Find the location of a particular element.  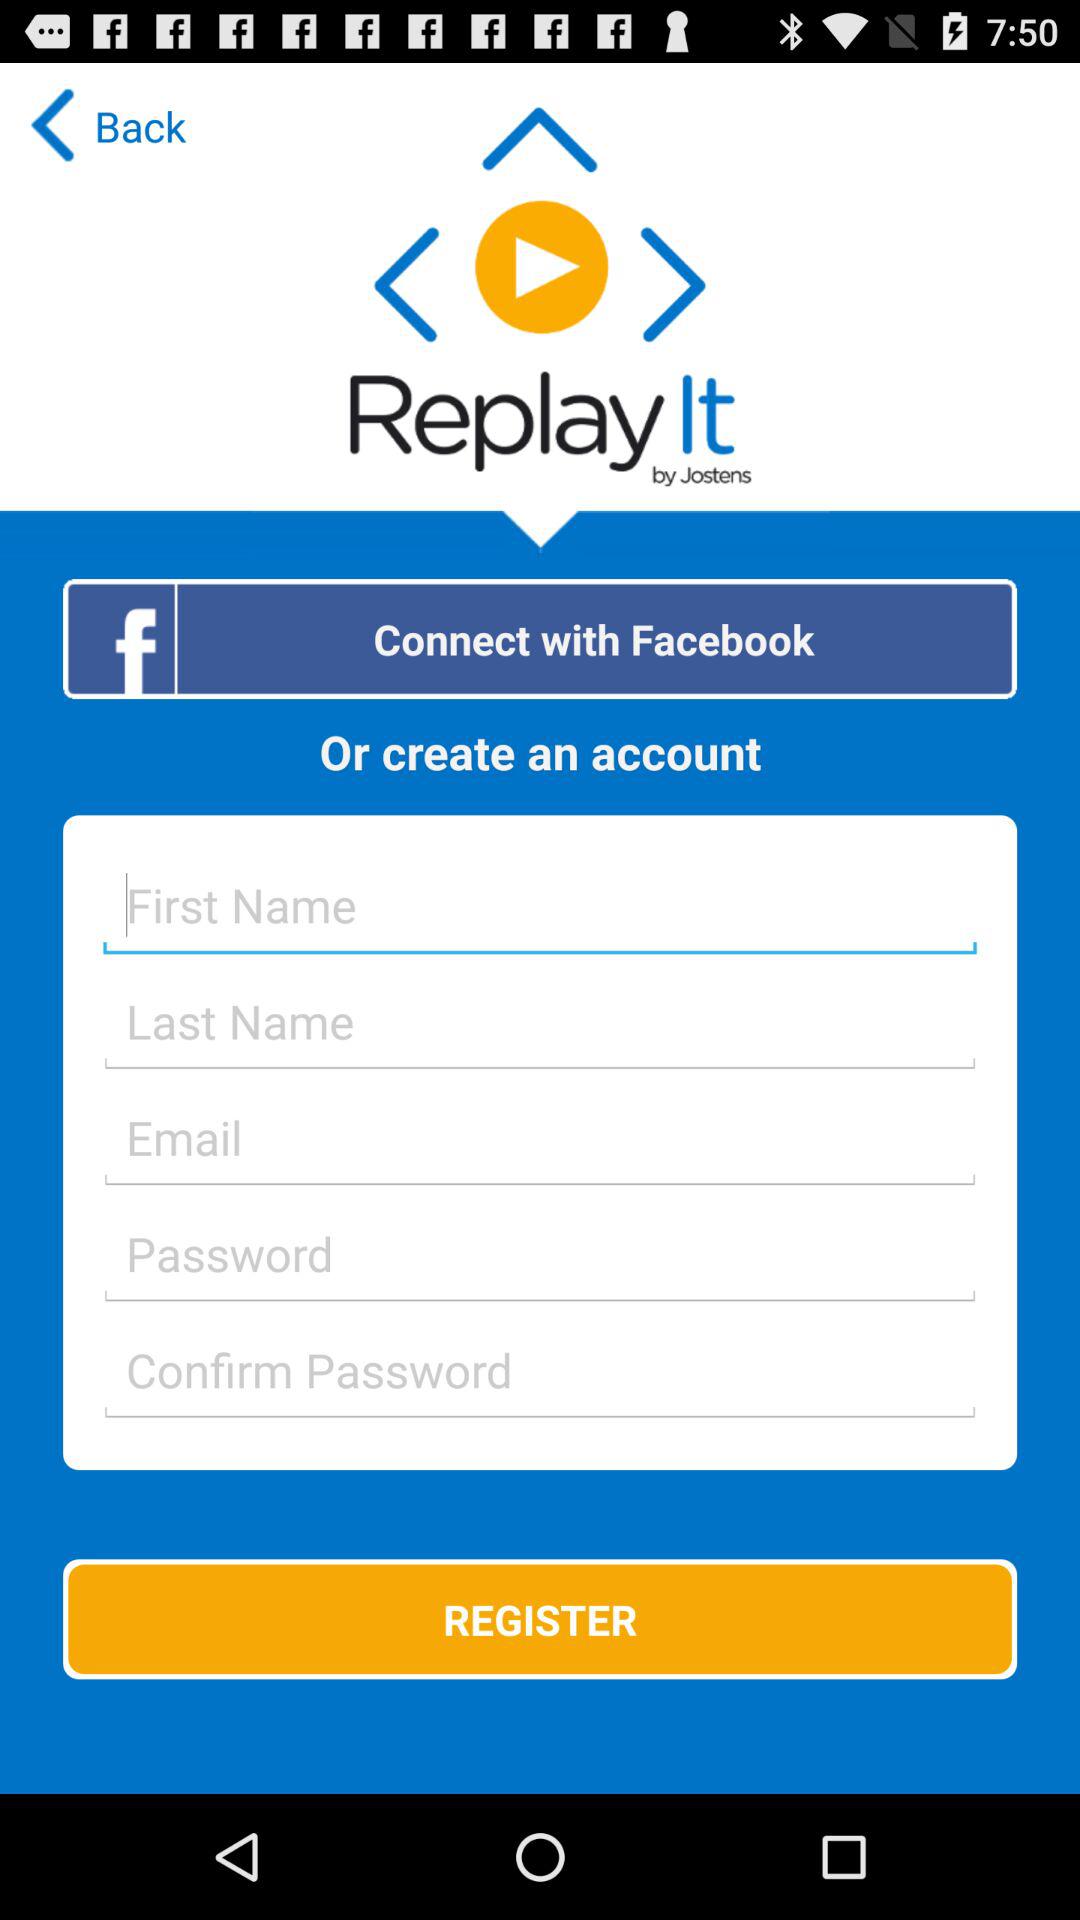

enter password is located at coordinates (540, 1370).